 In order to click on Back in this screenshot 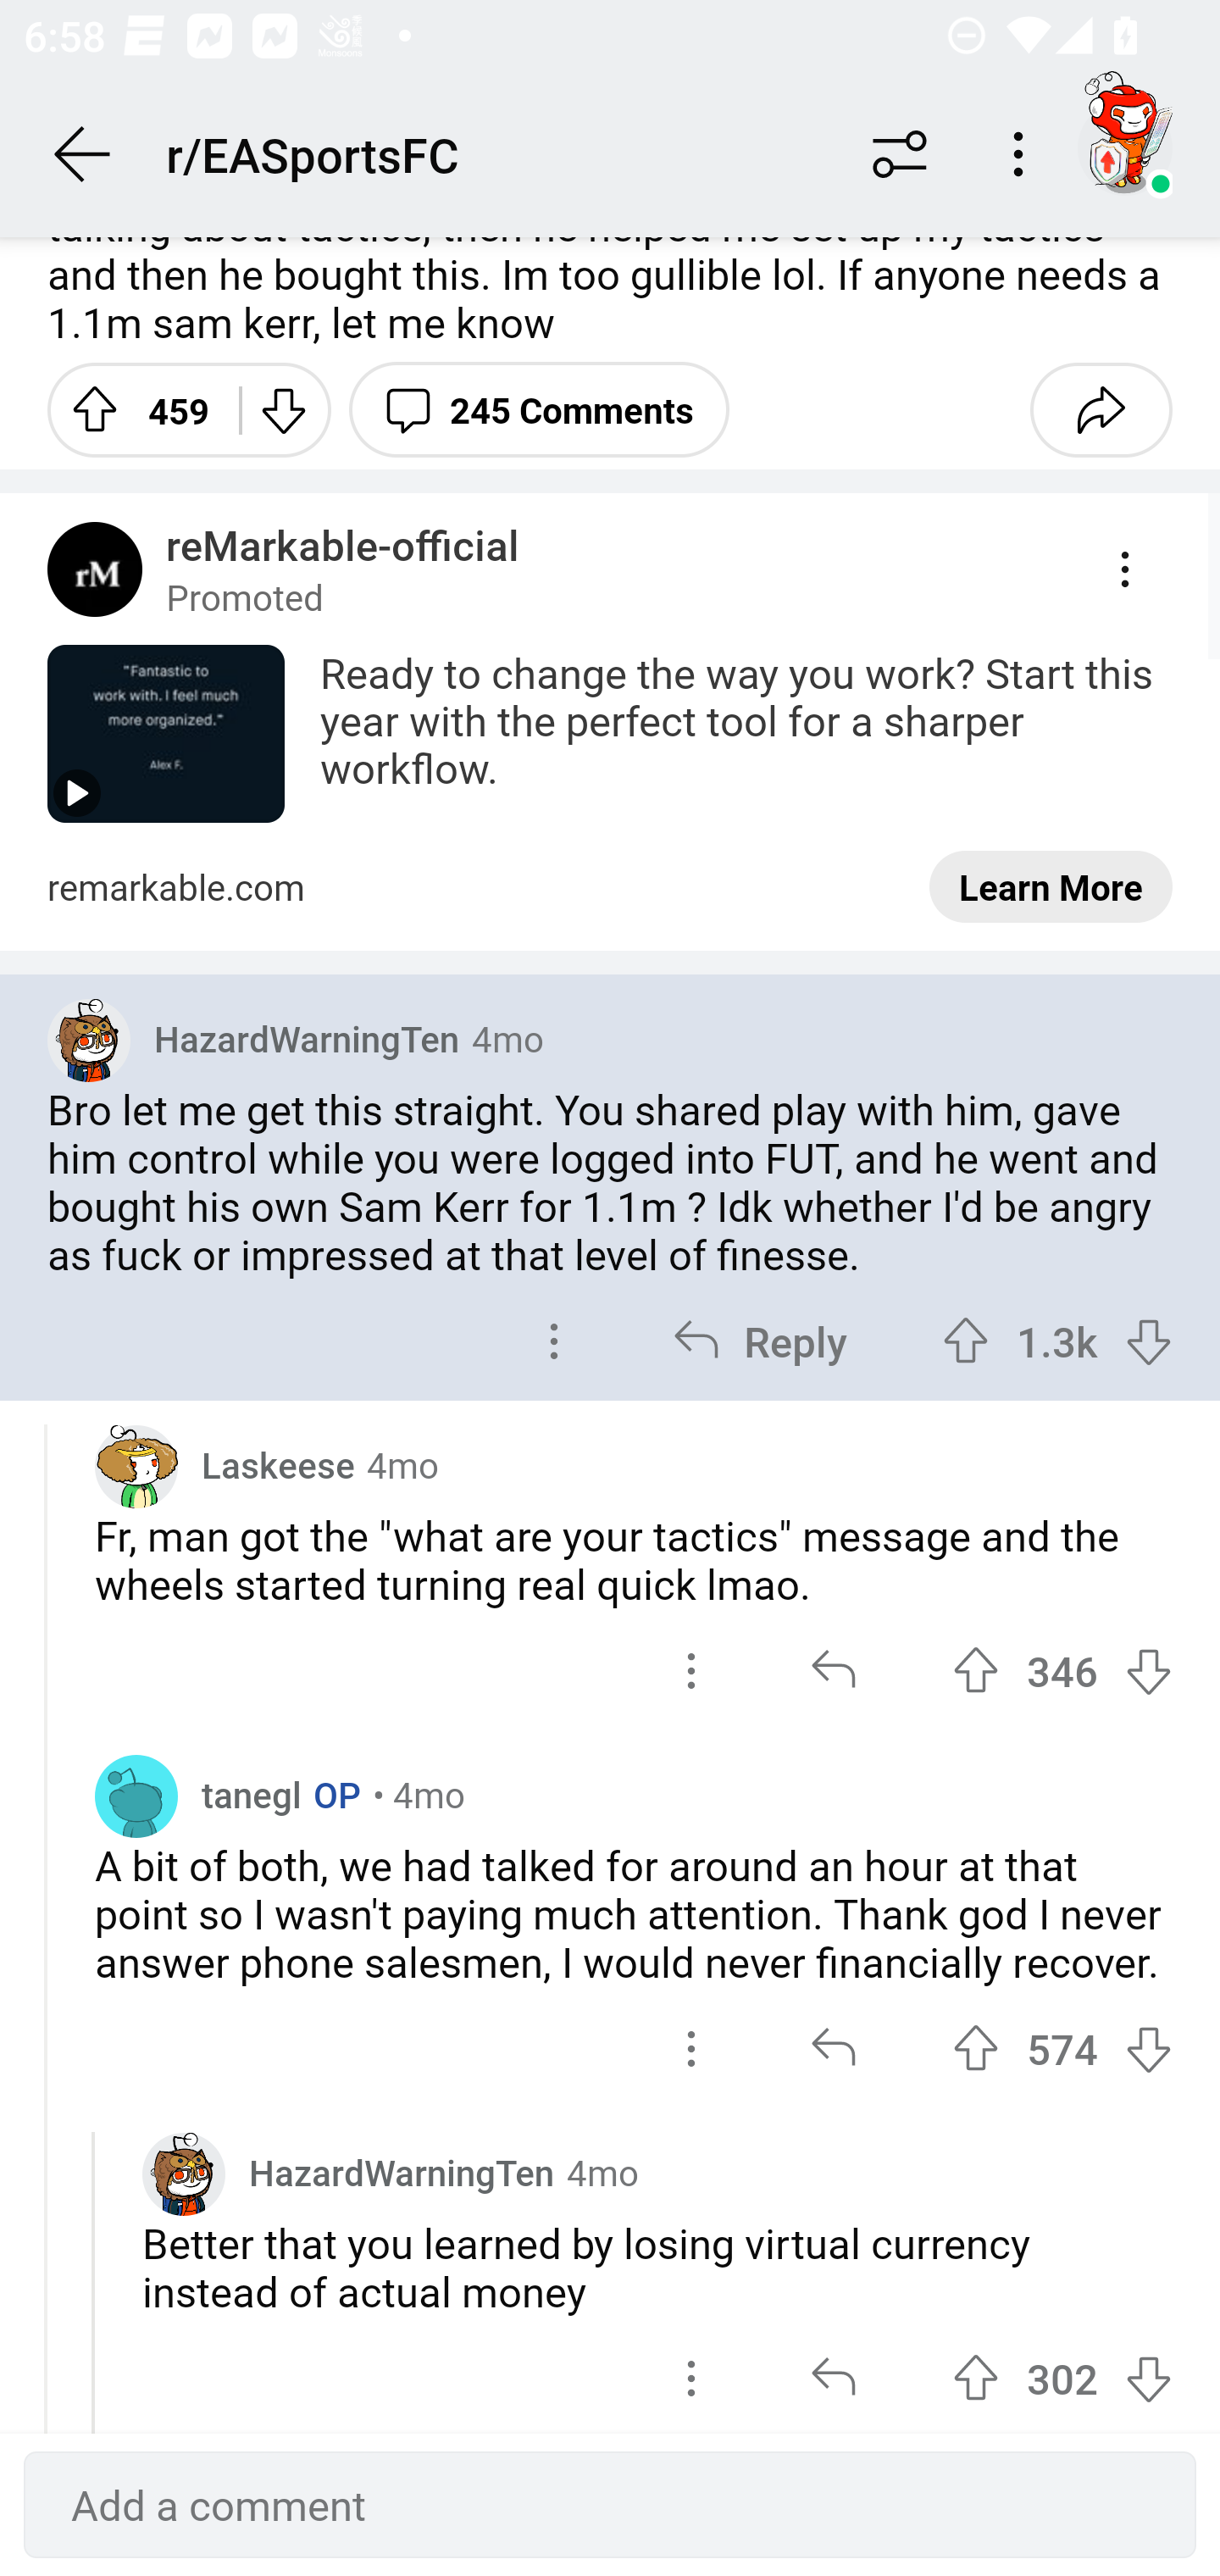, I will do `click(83, 154)`.